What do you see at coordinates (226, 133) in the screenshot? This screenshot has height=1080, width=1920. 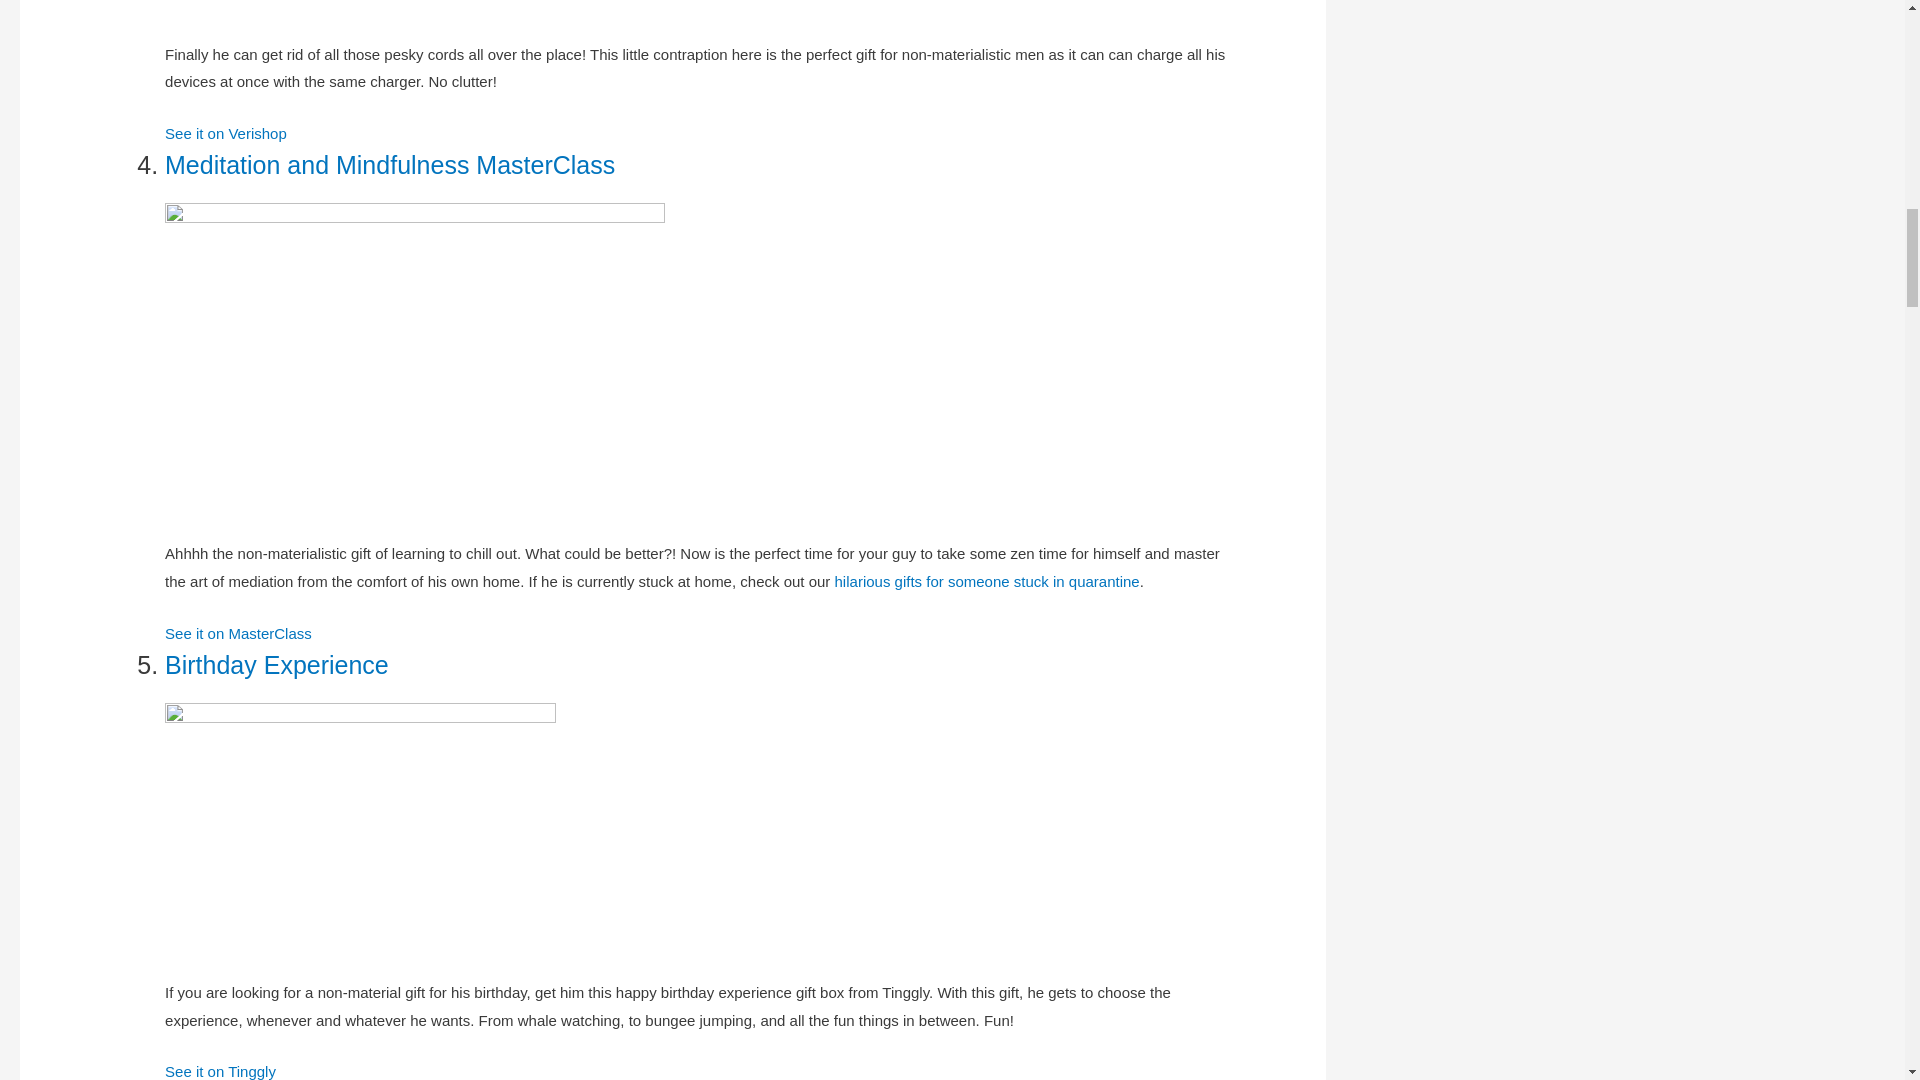 I see `See it on Verishop` at bounding box center [226, 133].